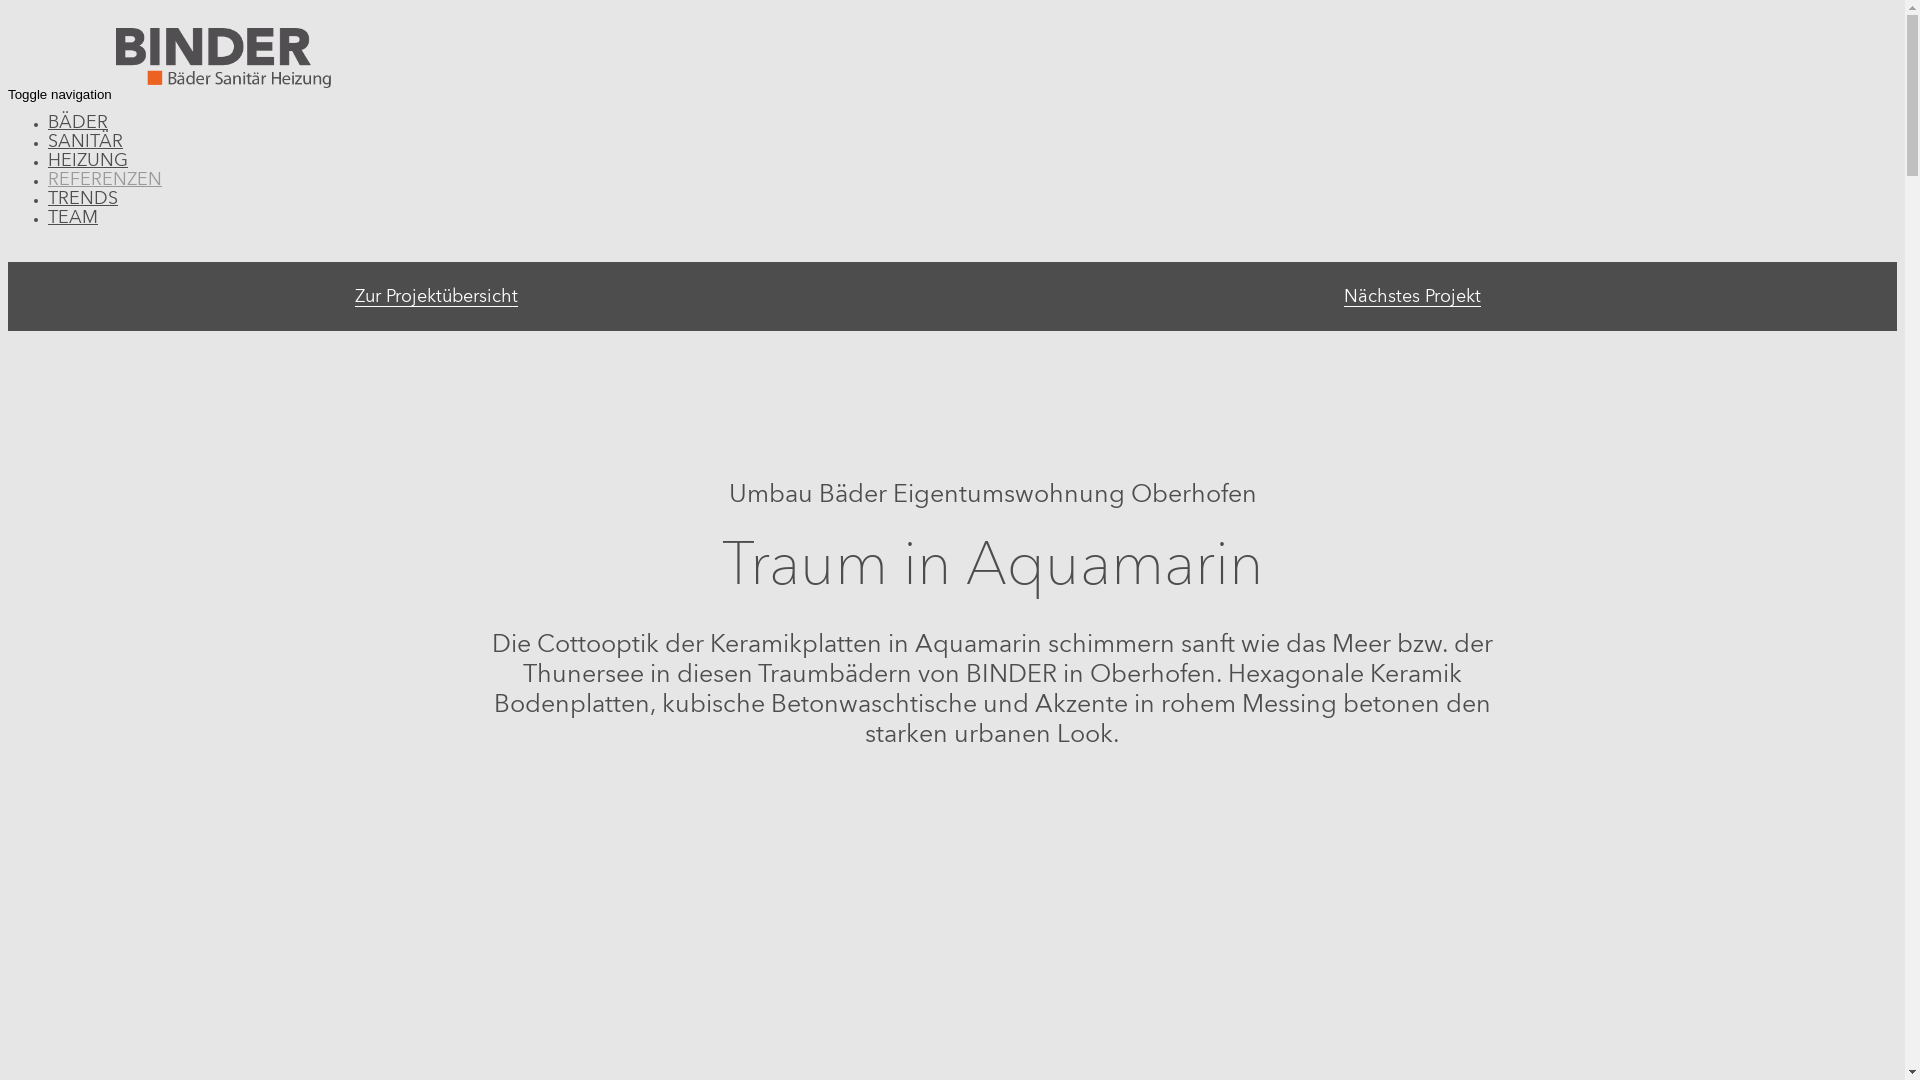 This screenshot has width=1920, height=1080. What do you see at coordinates (60, 94) in the screenshot?
I see `Toggle navigation` at bounding box center [60, 94].